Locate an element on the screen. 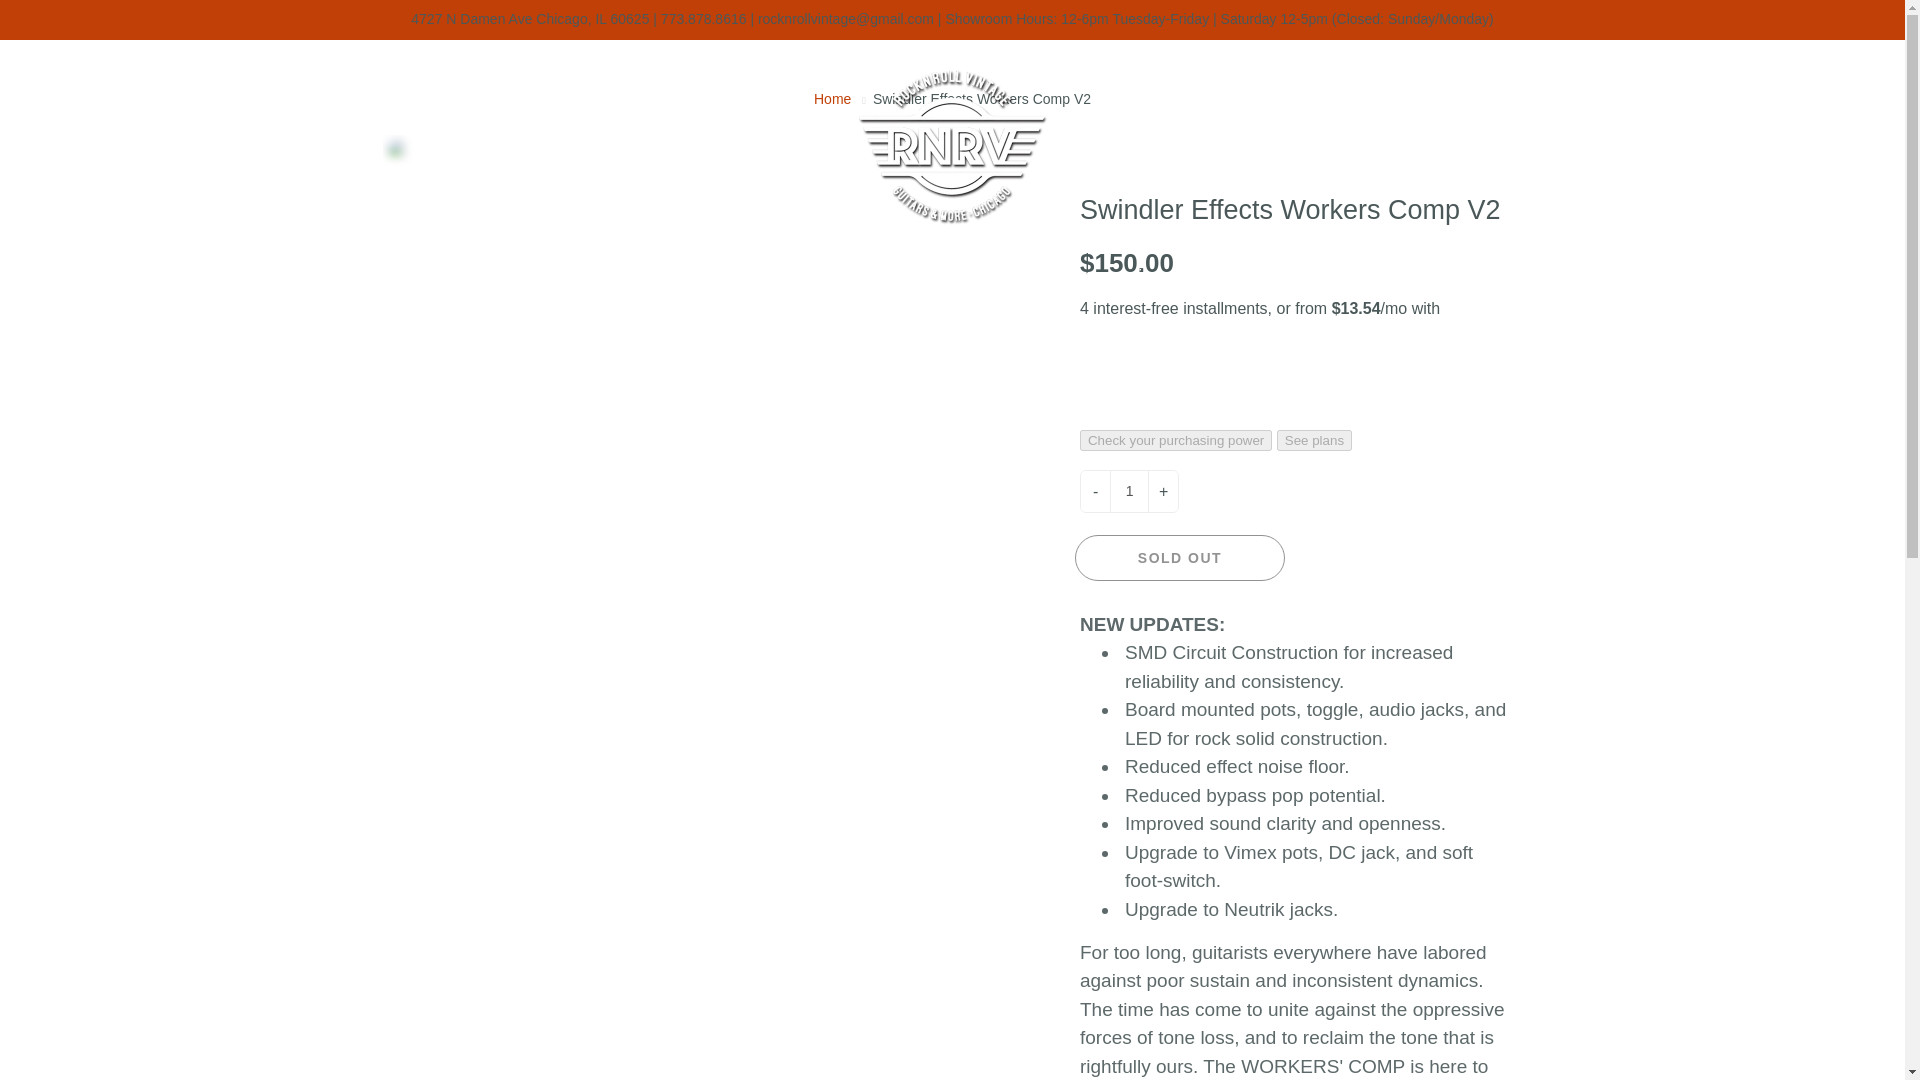 Image resolution: width=1920 pixels, height=1080 pixels. Effects is located at coordinates (566, 276).